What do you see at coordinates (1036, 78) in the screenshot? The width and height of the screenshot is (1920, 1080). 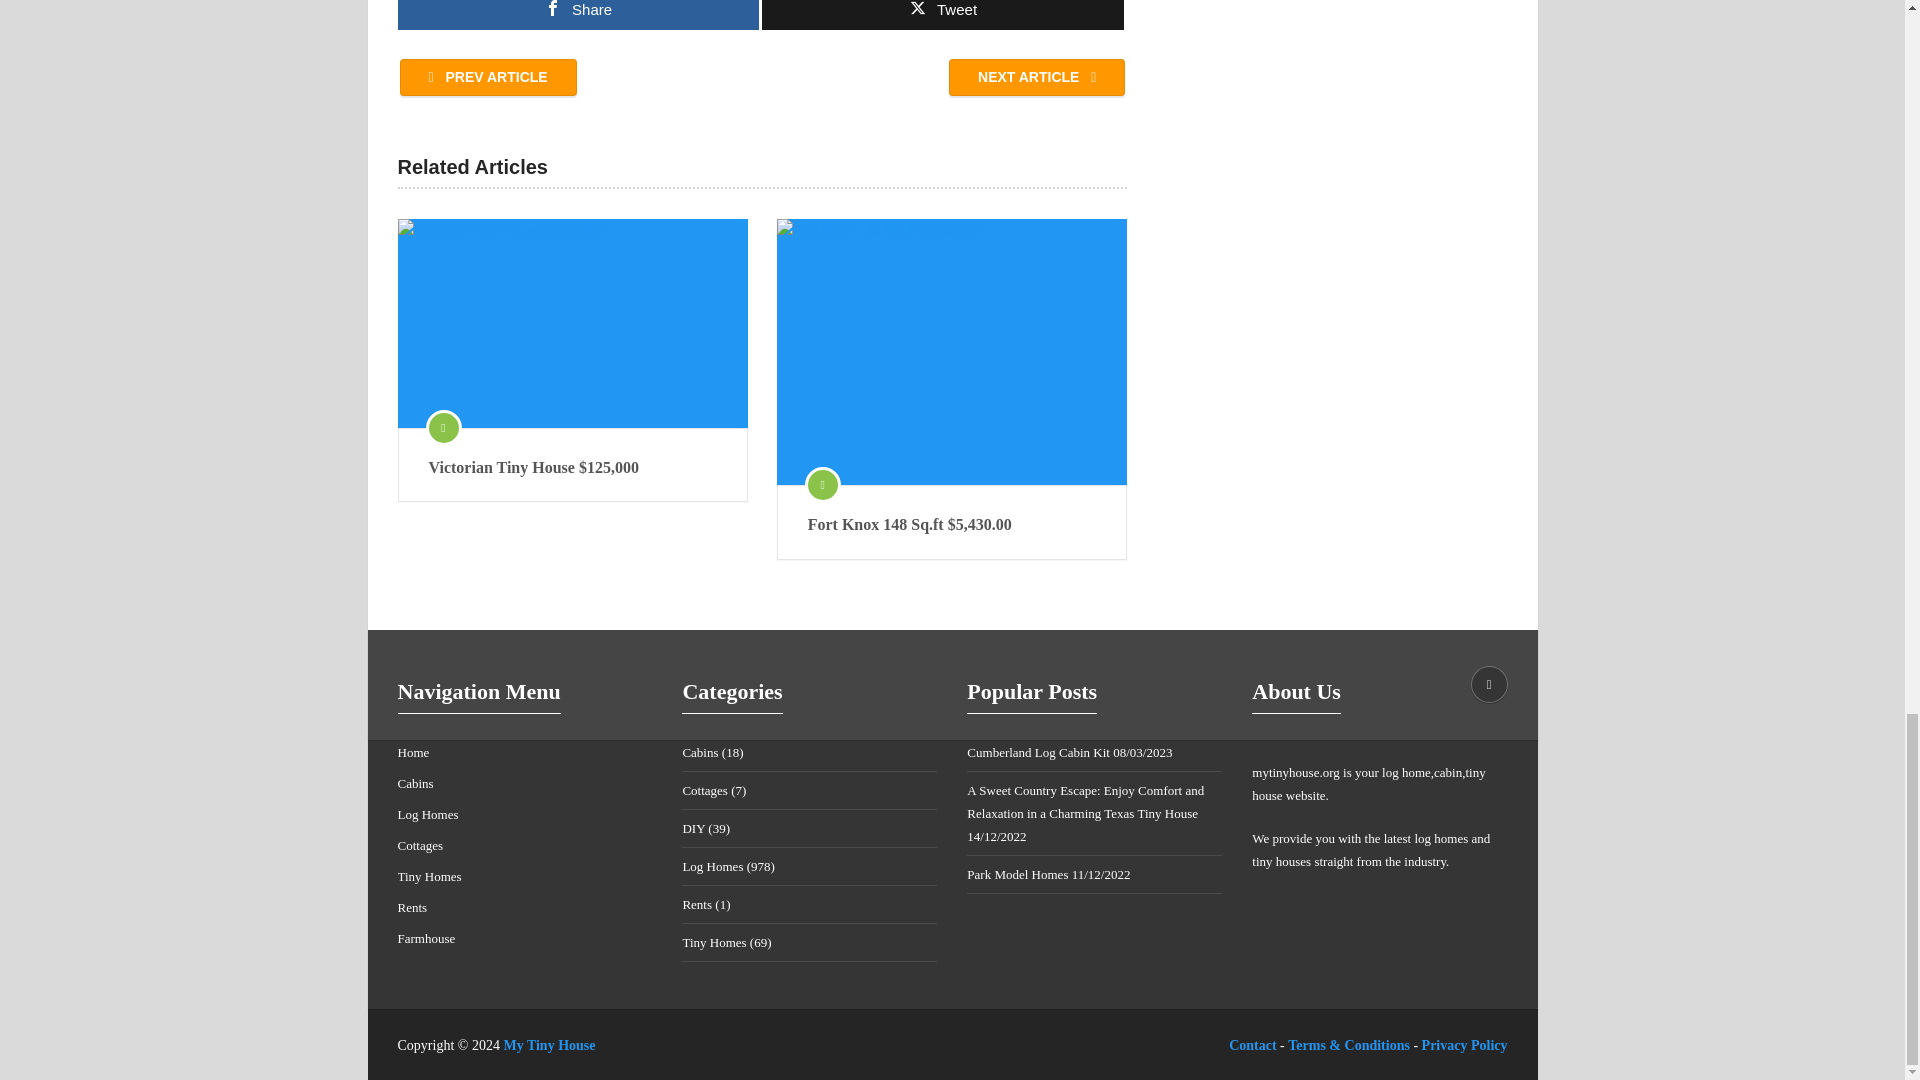 I see `NEXT ARTICLE` at bounding box center [1036, 78].